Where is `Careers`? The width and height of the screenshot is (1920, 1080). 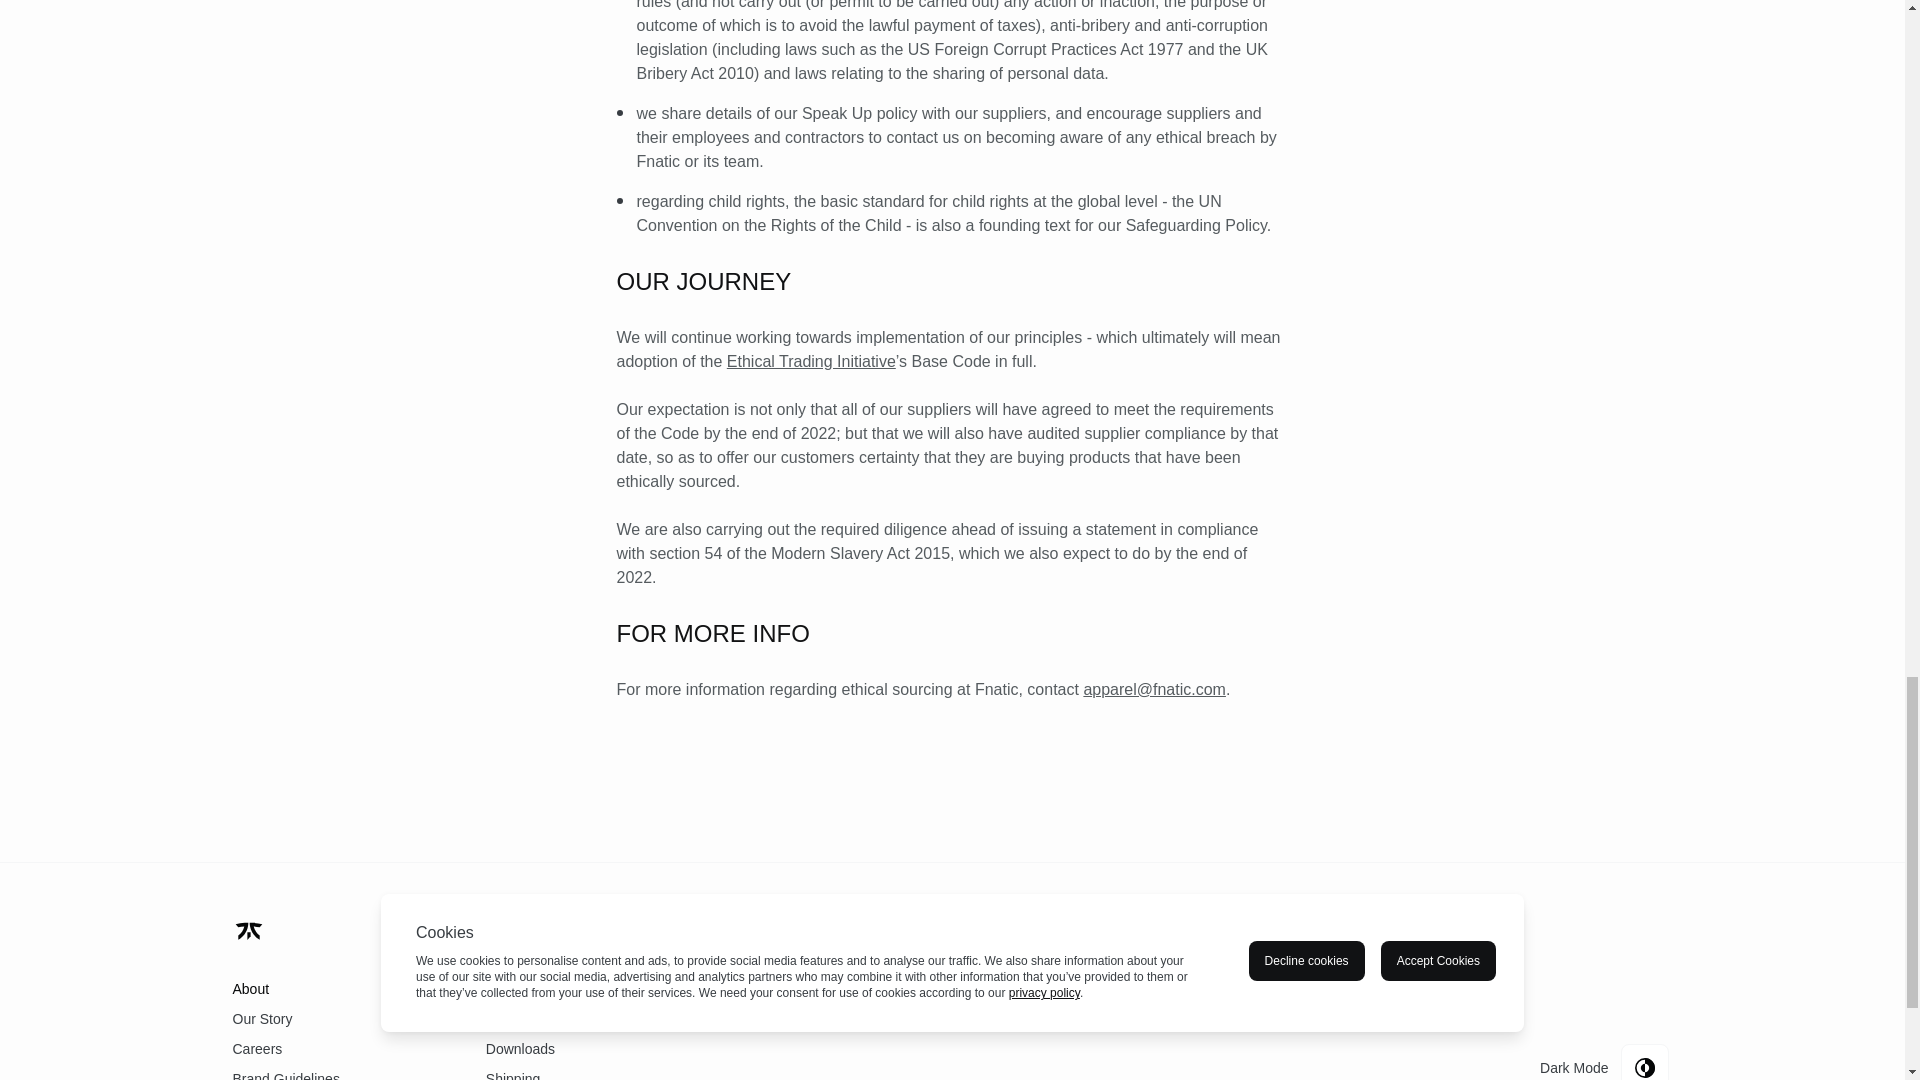 Careers is located at coordinates (338, 1048).